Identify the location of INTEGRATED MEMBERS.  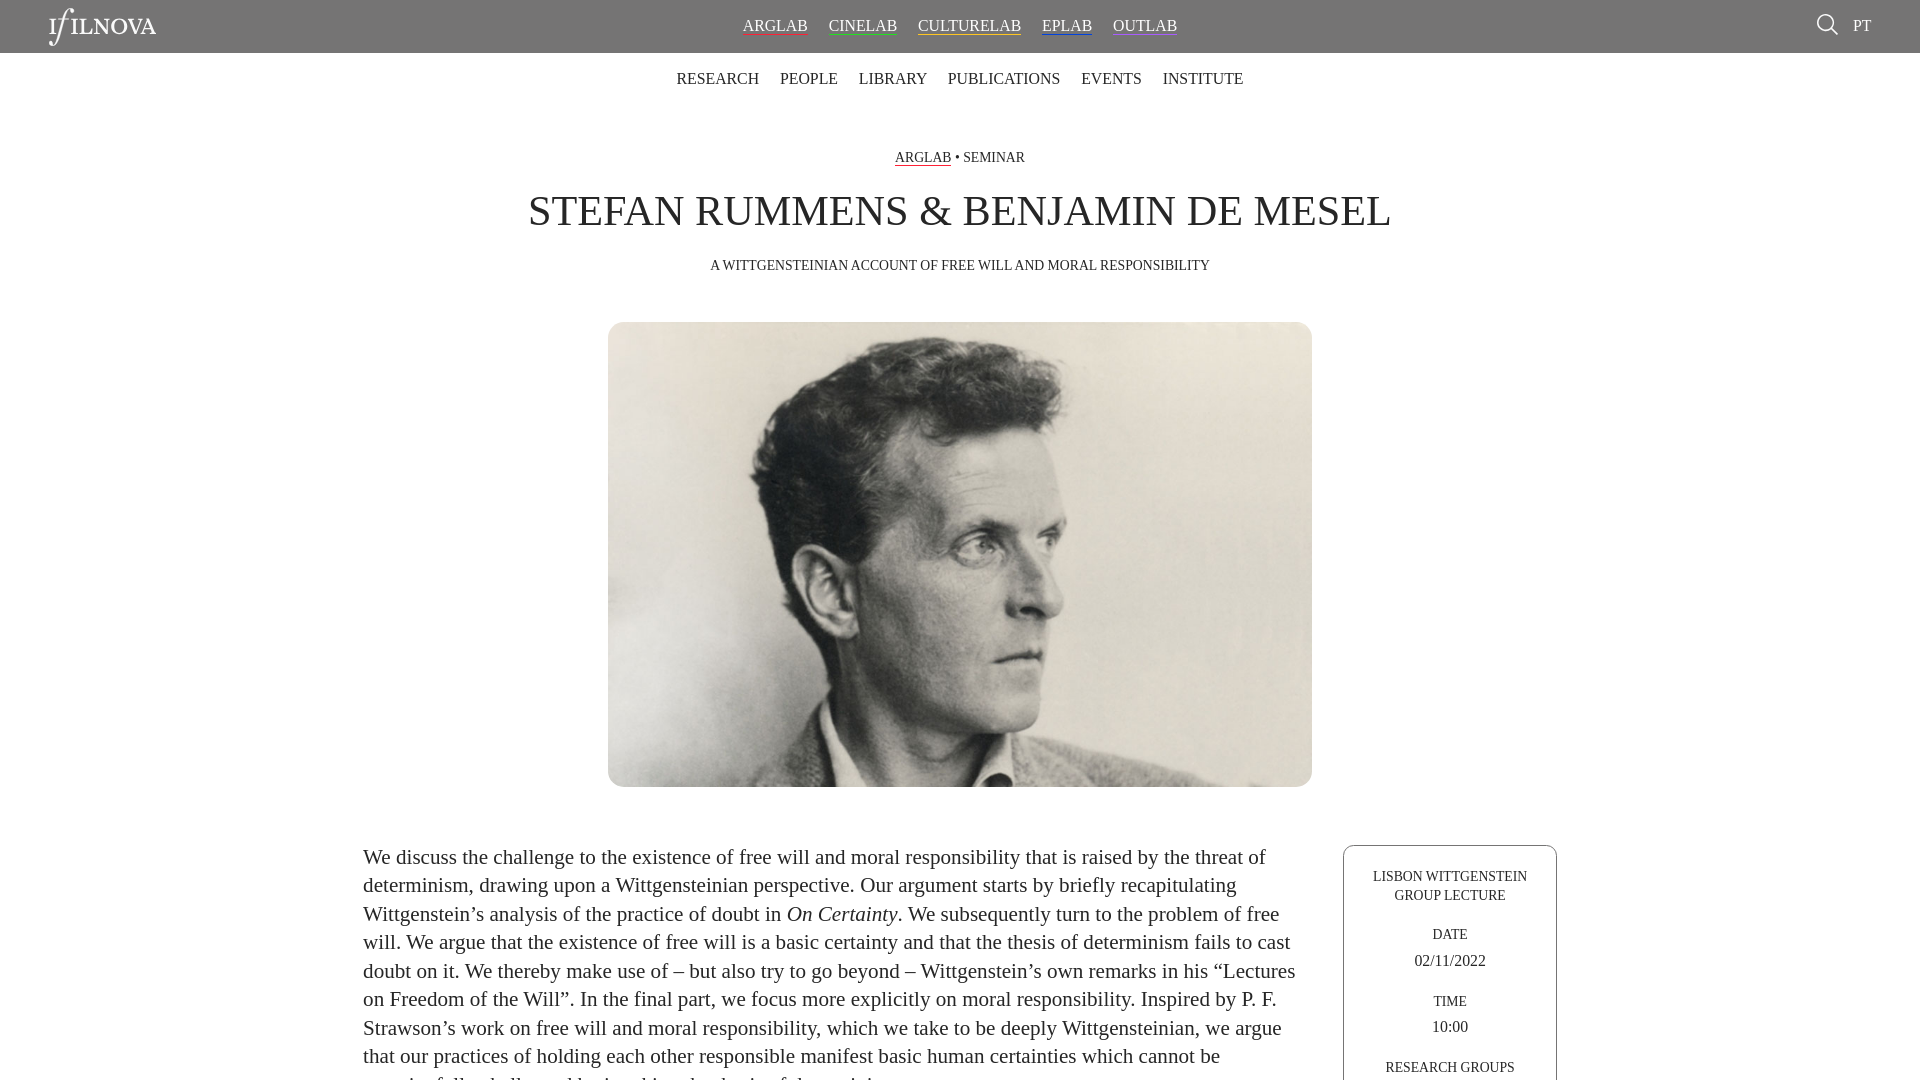
(729, 64).